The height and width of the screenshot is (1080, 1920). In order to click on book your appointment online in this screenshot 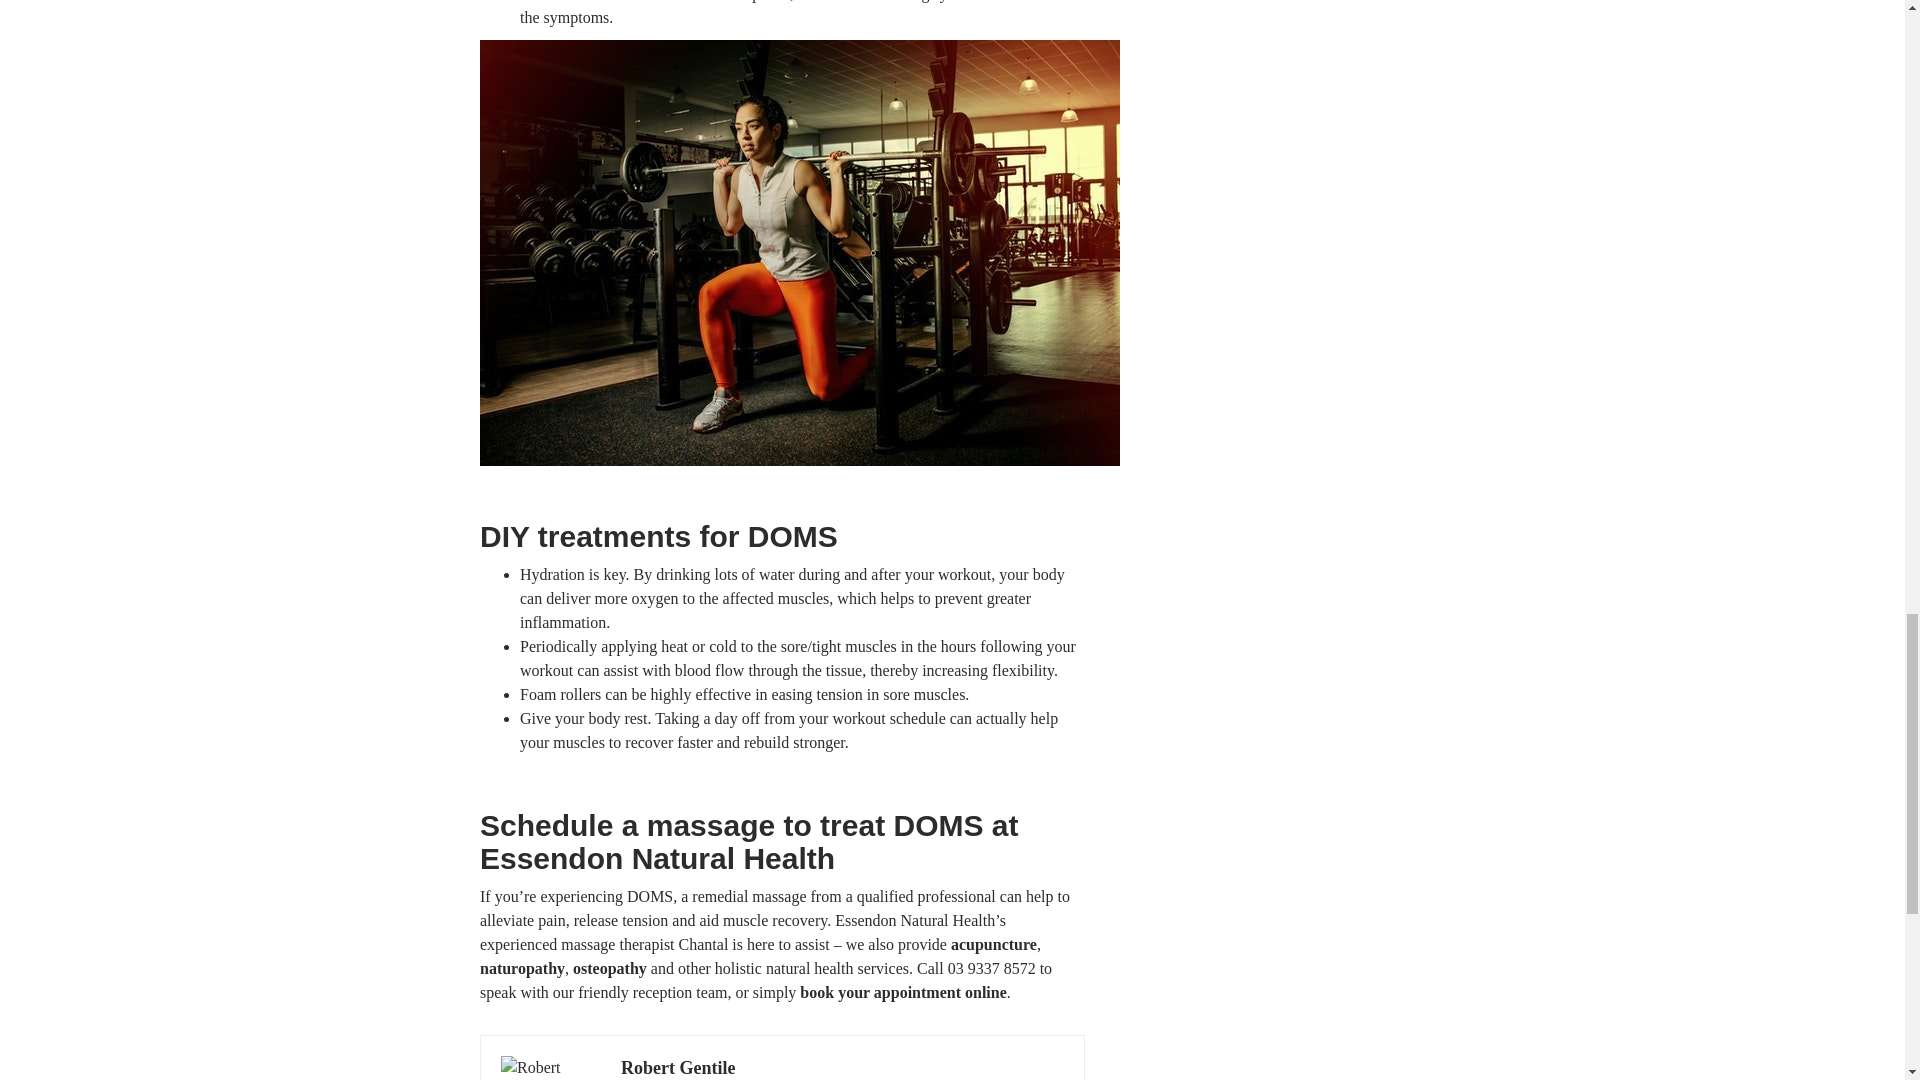, I will do `click(903, 992)`.